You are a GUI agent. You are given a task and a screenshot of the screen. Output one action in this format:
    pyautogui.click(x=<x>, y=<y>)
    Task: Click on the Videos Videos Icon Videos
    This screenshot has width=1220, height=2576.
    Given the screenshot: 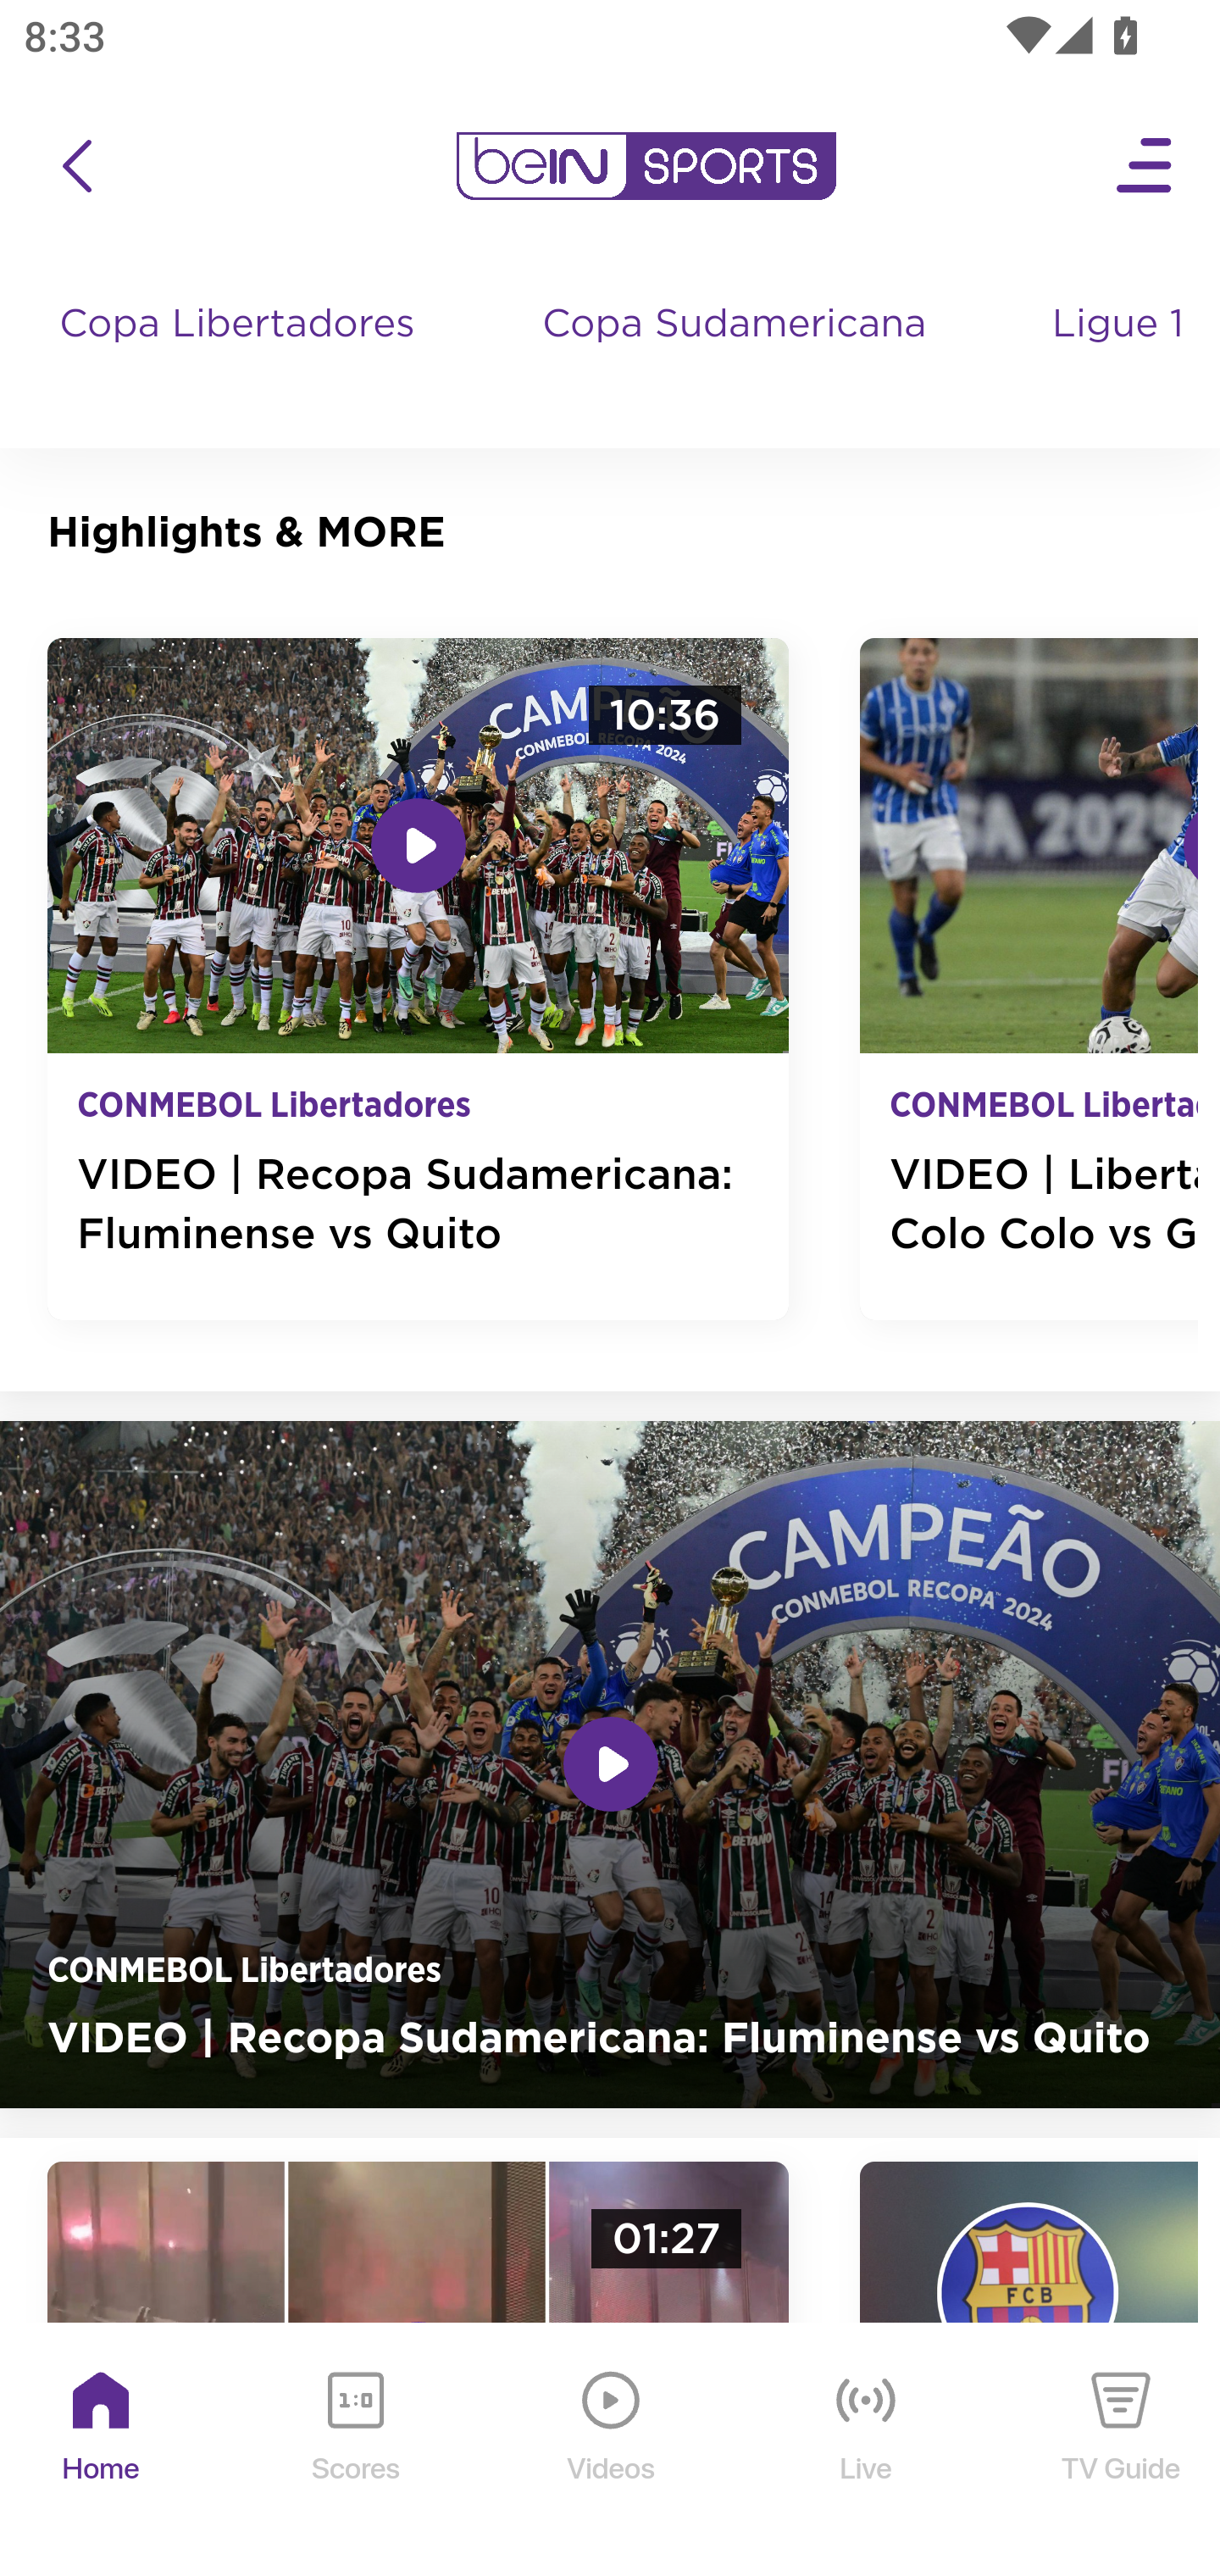 What is the action you would take?
    pyautogui.click(x=612, y=2451)
    